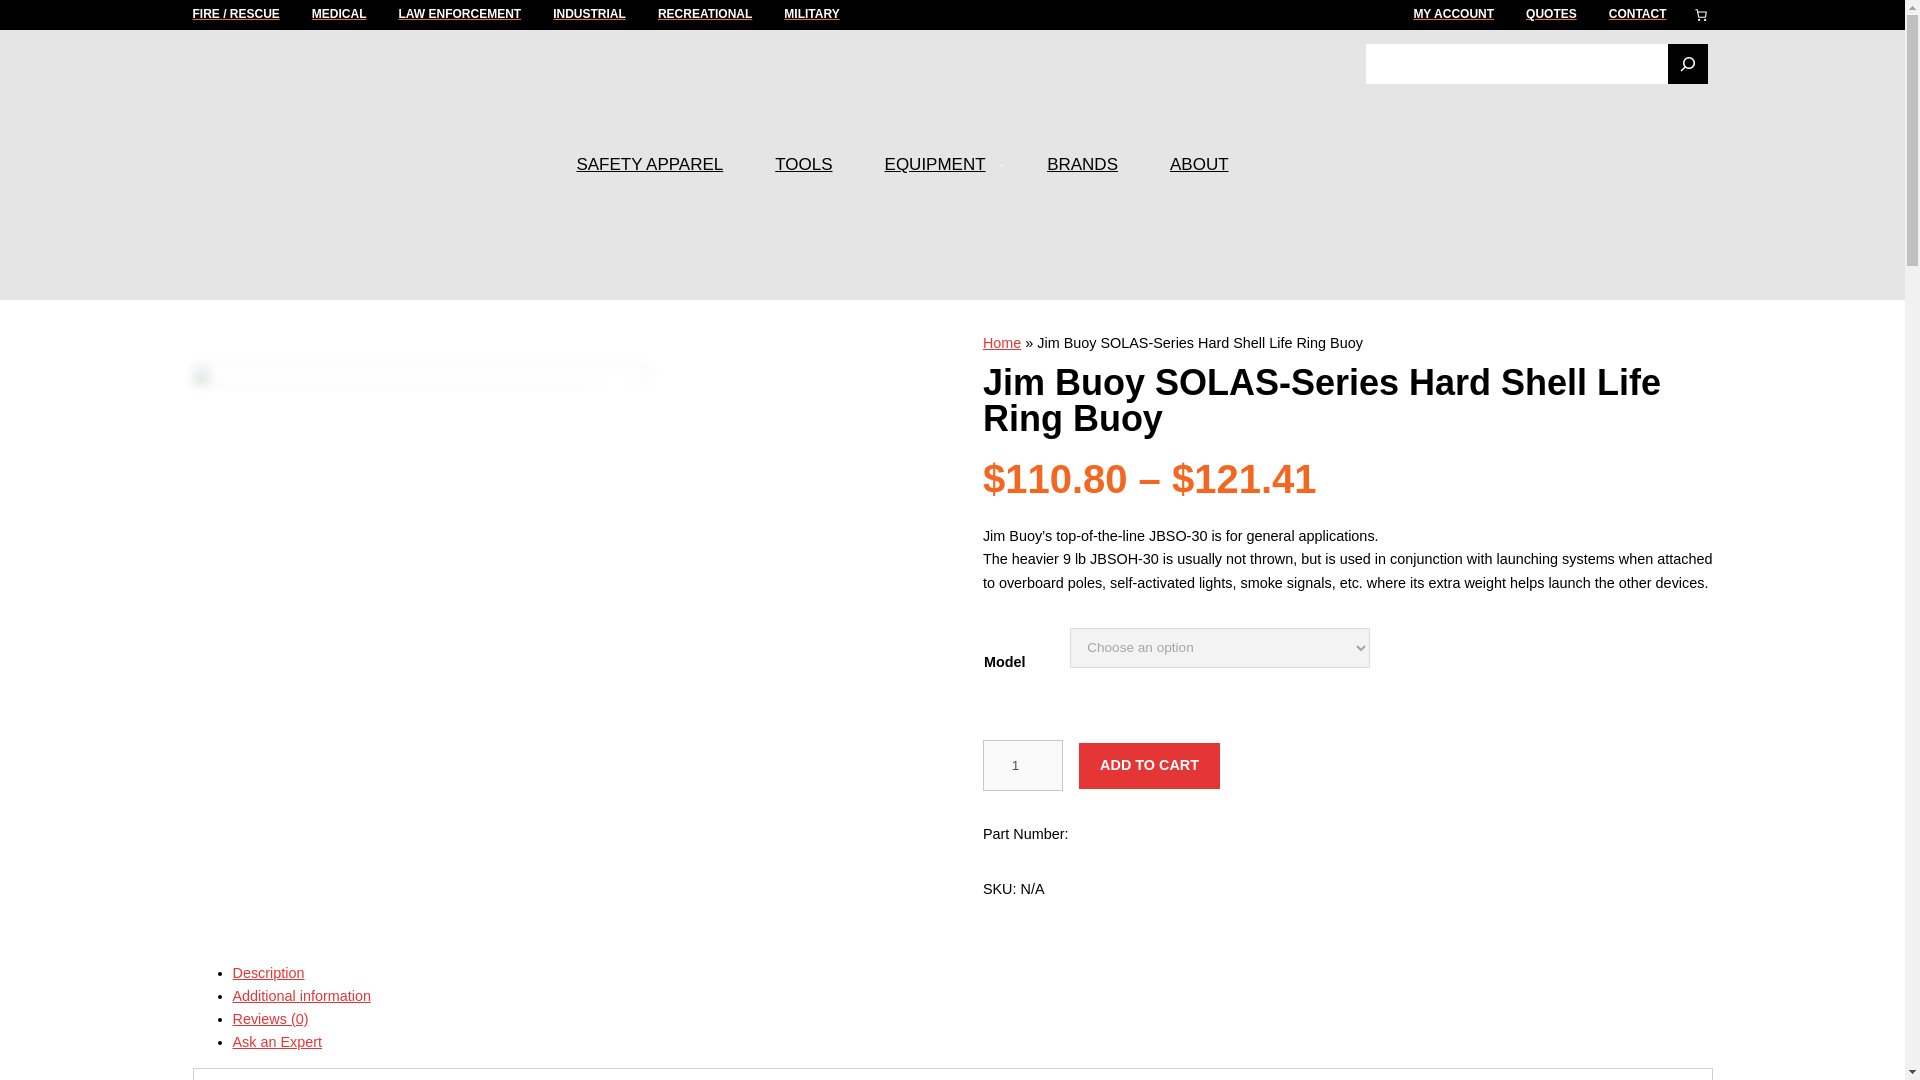 The image size is (1920, 1080). What do you see at coordinates (1002, 342) in the screenshot?
I see `Home` at bounding box center [1002, 342].